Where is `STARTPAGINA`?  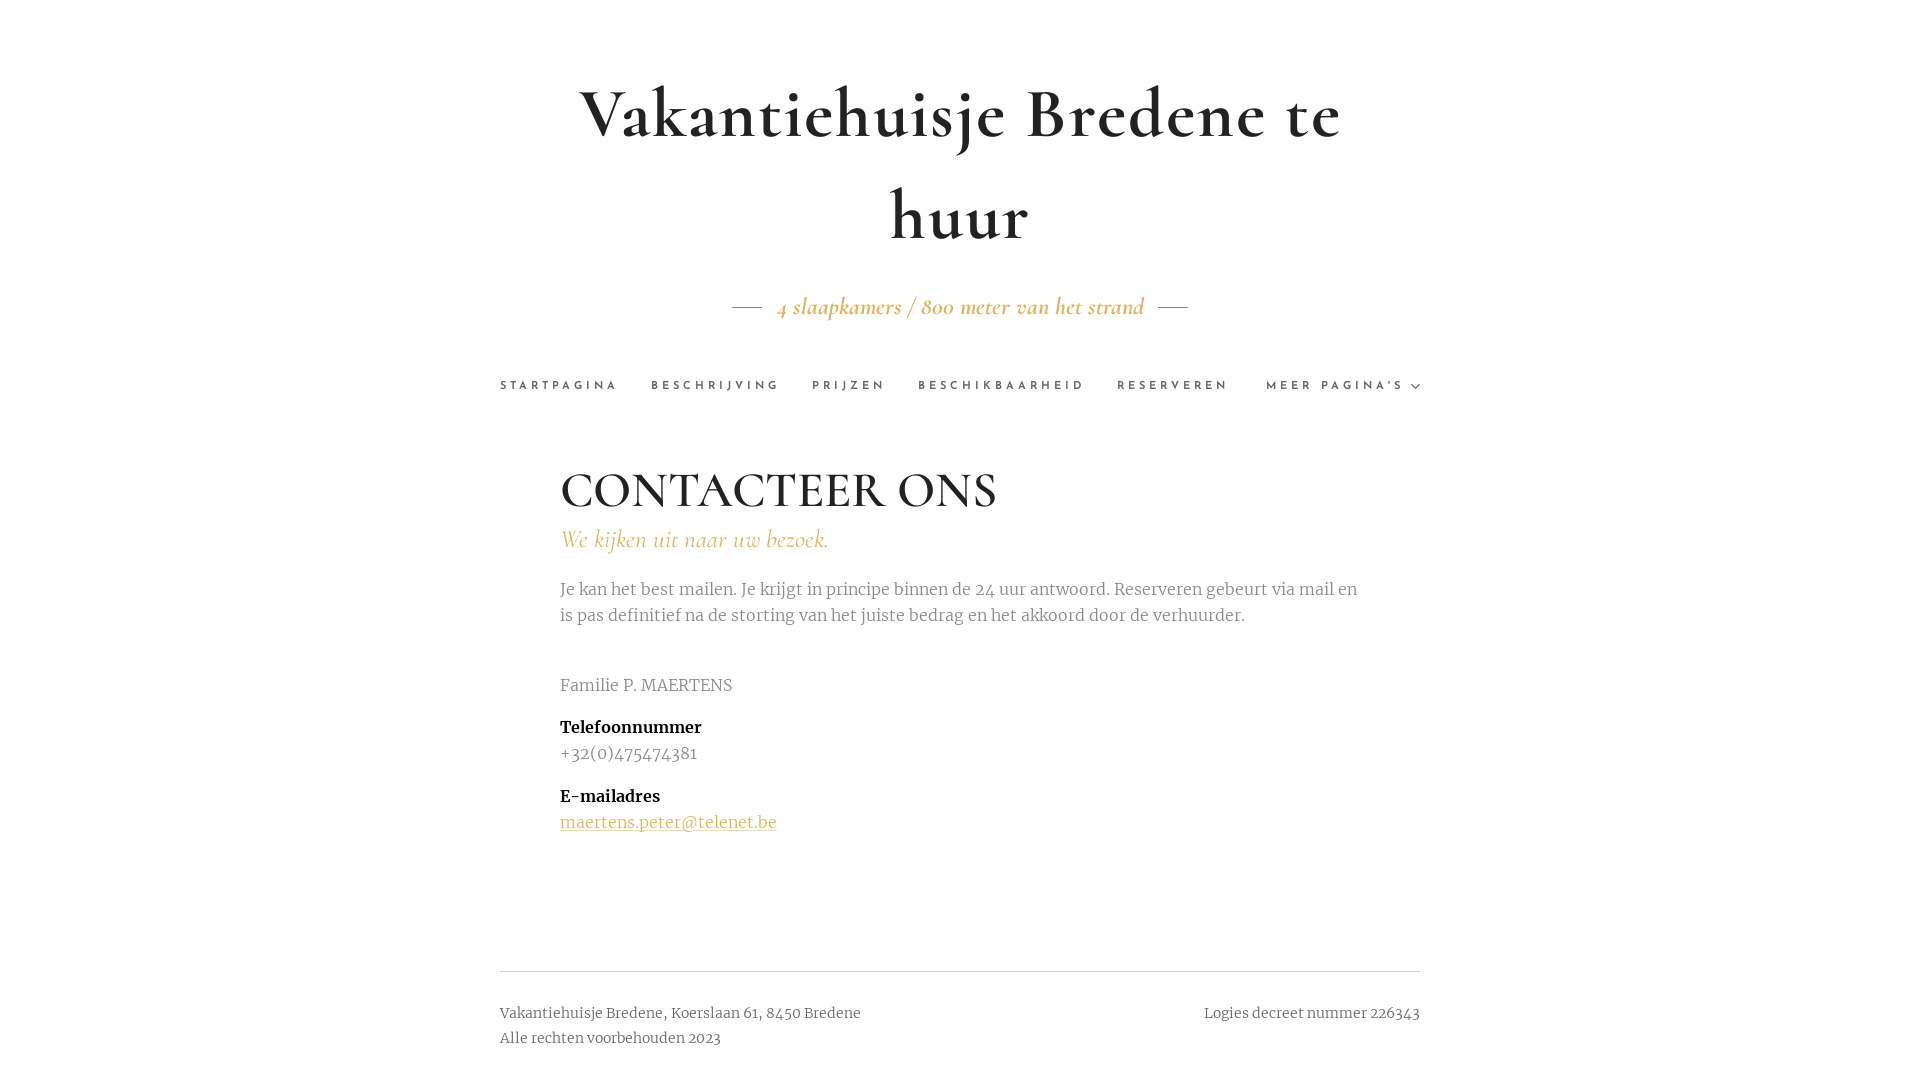 STARTPAGINA is located at coordinates (568, 387).